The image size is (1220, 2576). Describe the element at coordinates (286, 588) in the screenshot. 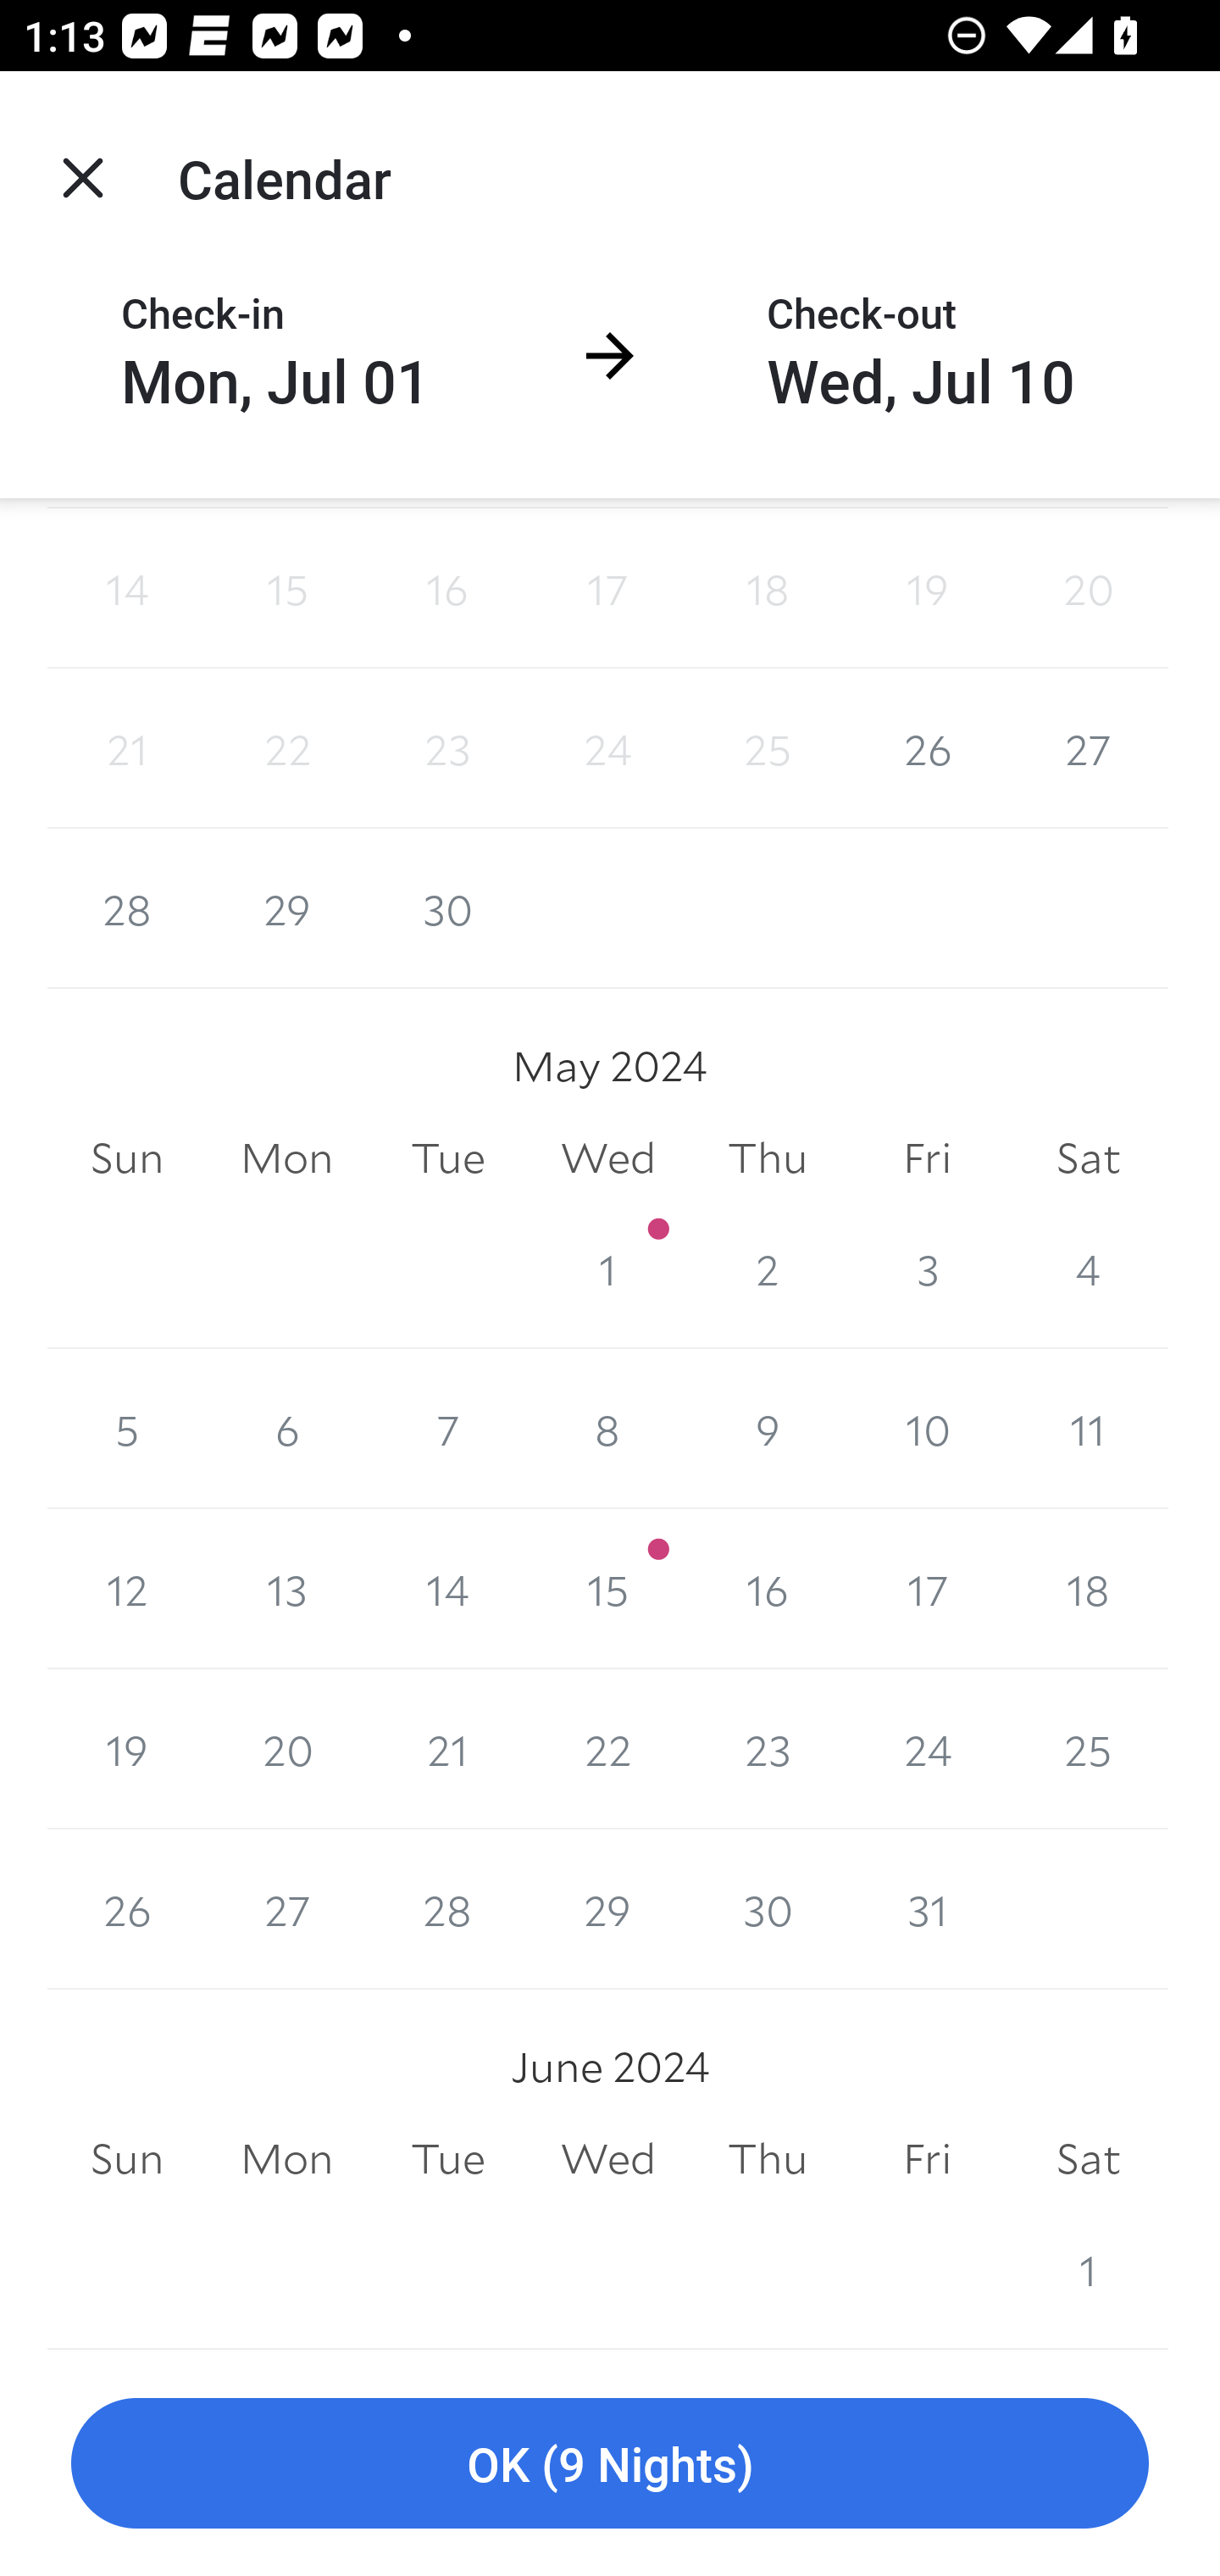

I see `15 15 April 2024` at that location.